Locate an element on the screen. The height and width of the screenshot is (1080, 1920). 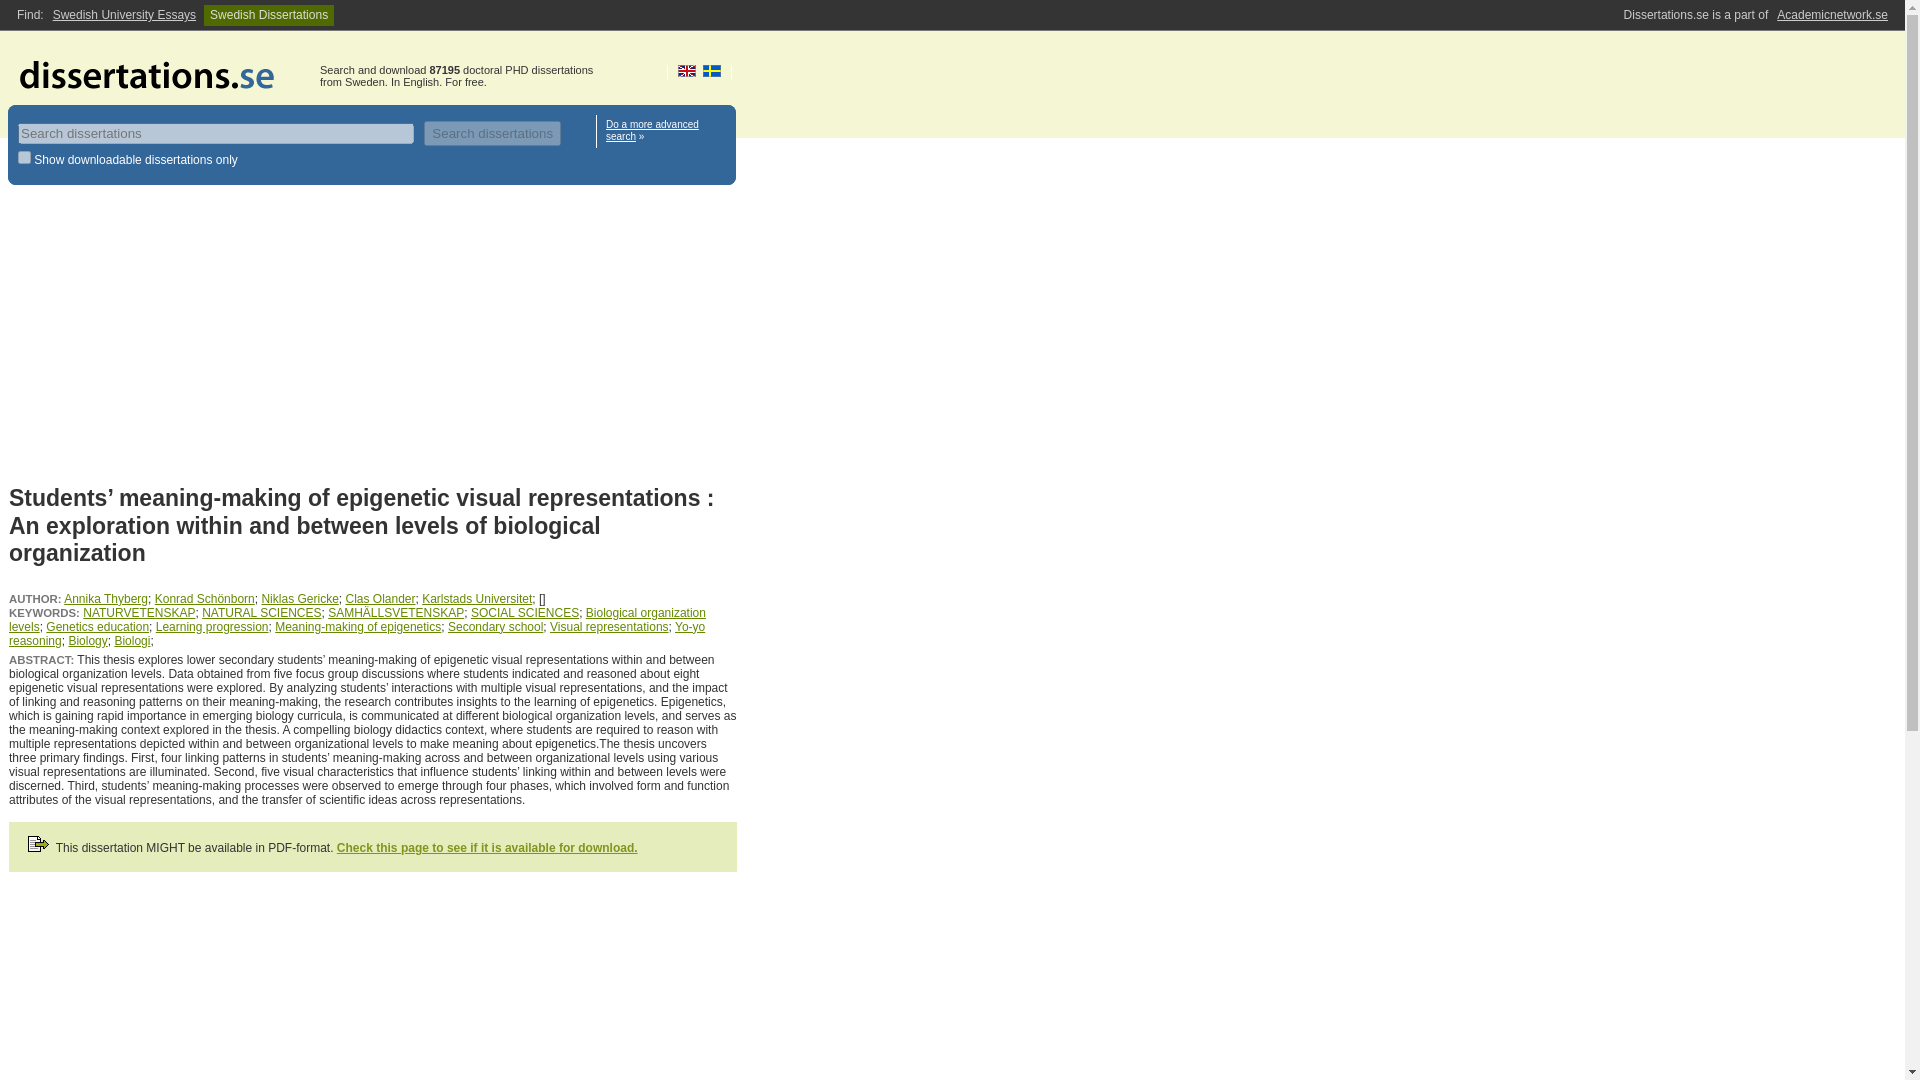
Yo-yo reasoning is located at coordinates (356, 634).